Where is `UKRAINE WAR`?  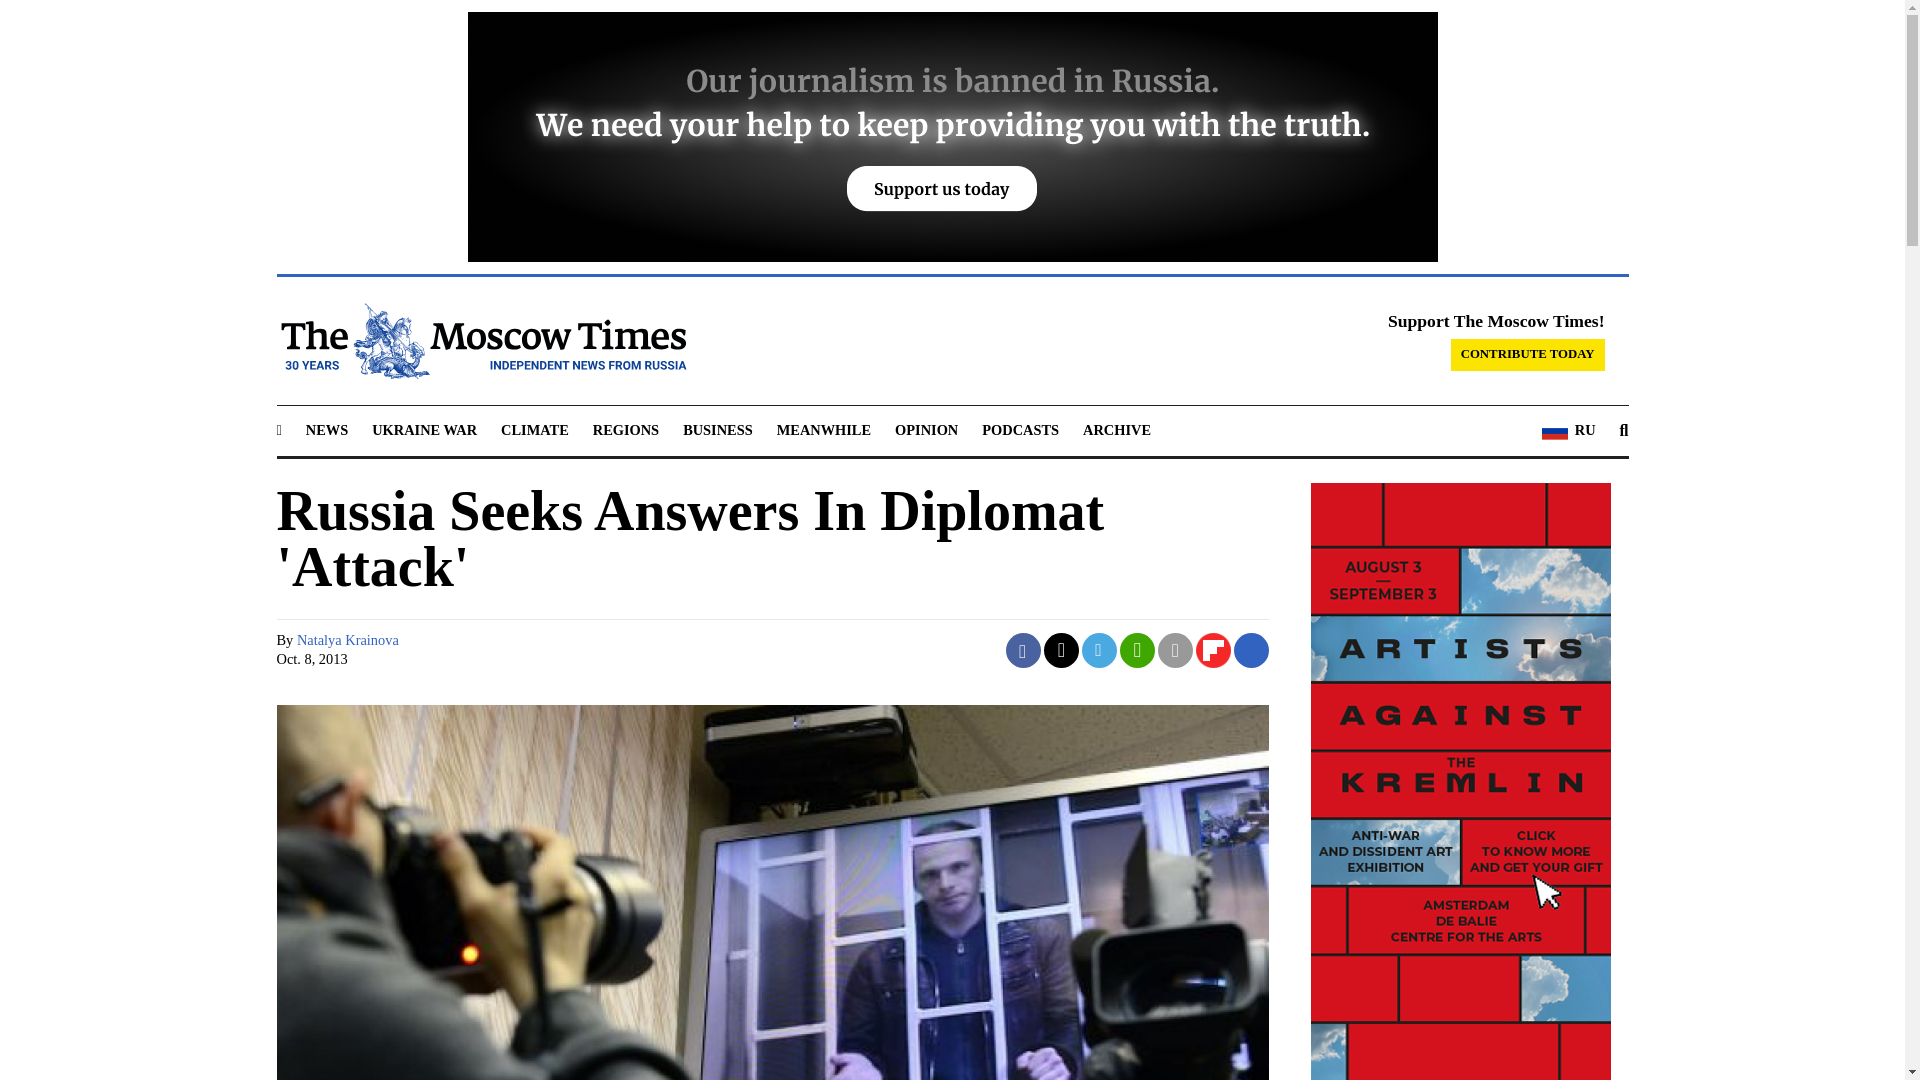
UKRAINE WAR is located at coordinates (424, 430).